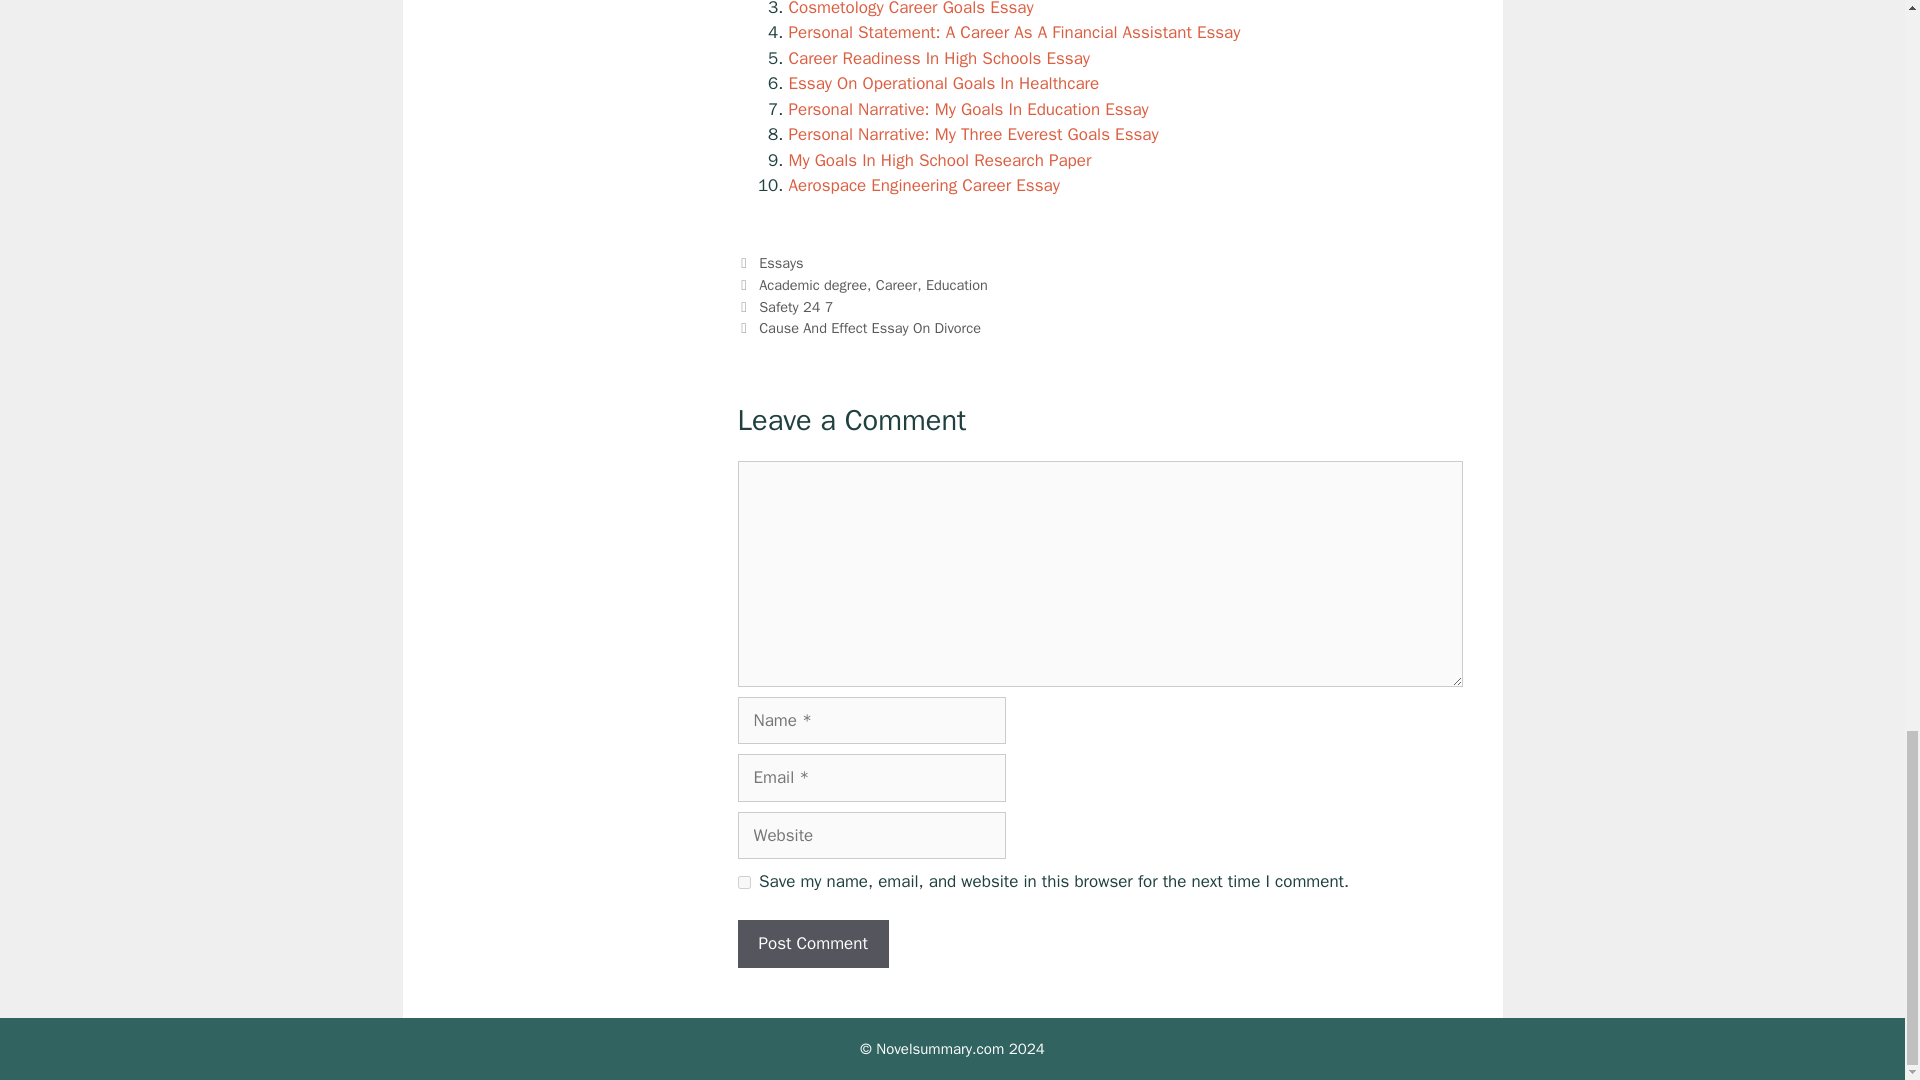  I want to click on Career, so click(896, 284).